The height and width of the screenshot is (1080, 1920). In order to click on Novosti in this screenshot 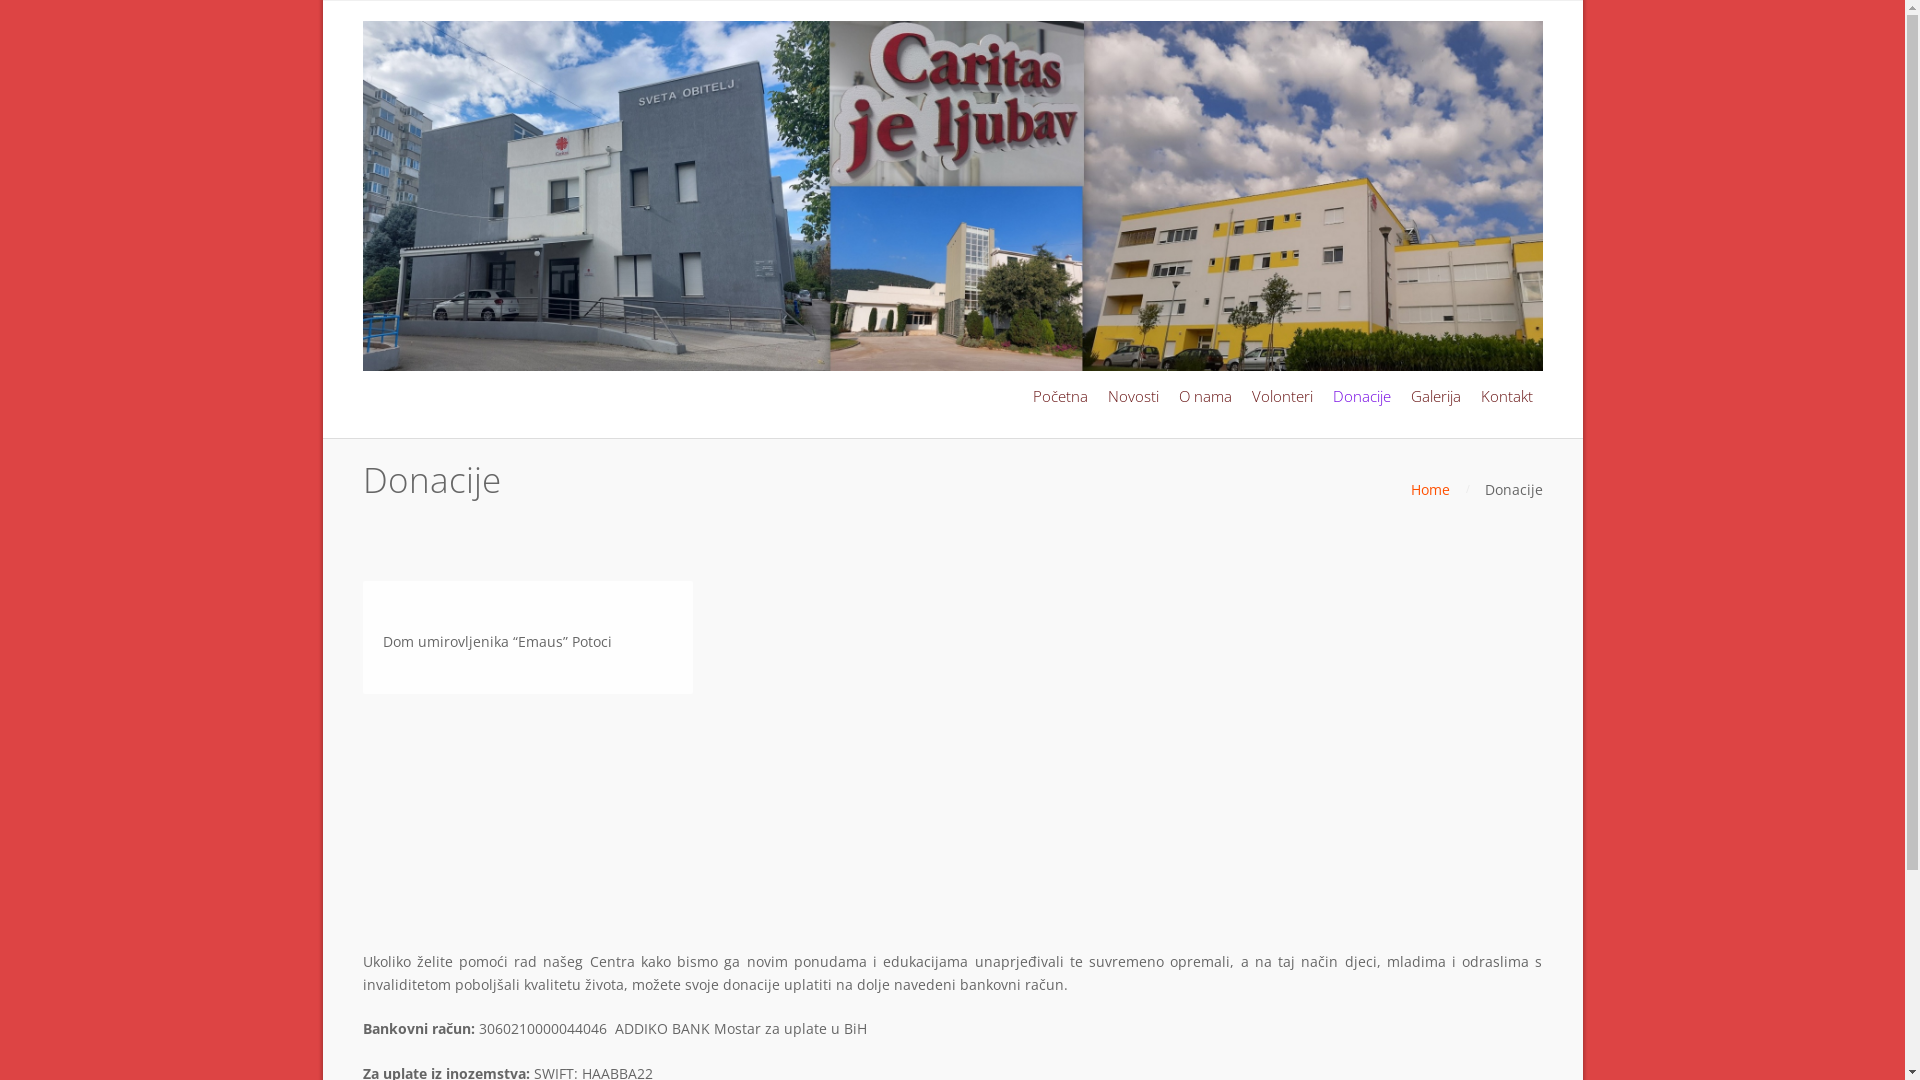, I will do `click(1134, 397)`.